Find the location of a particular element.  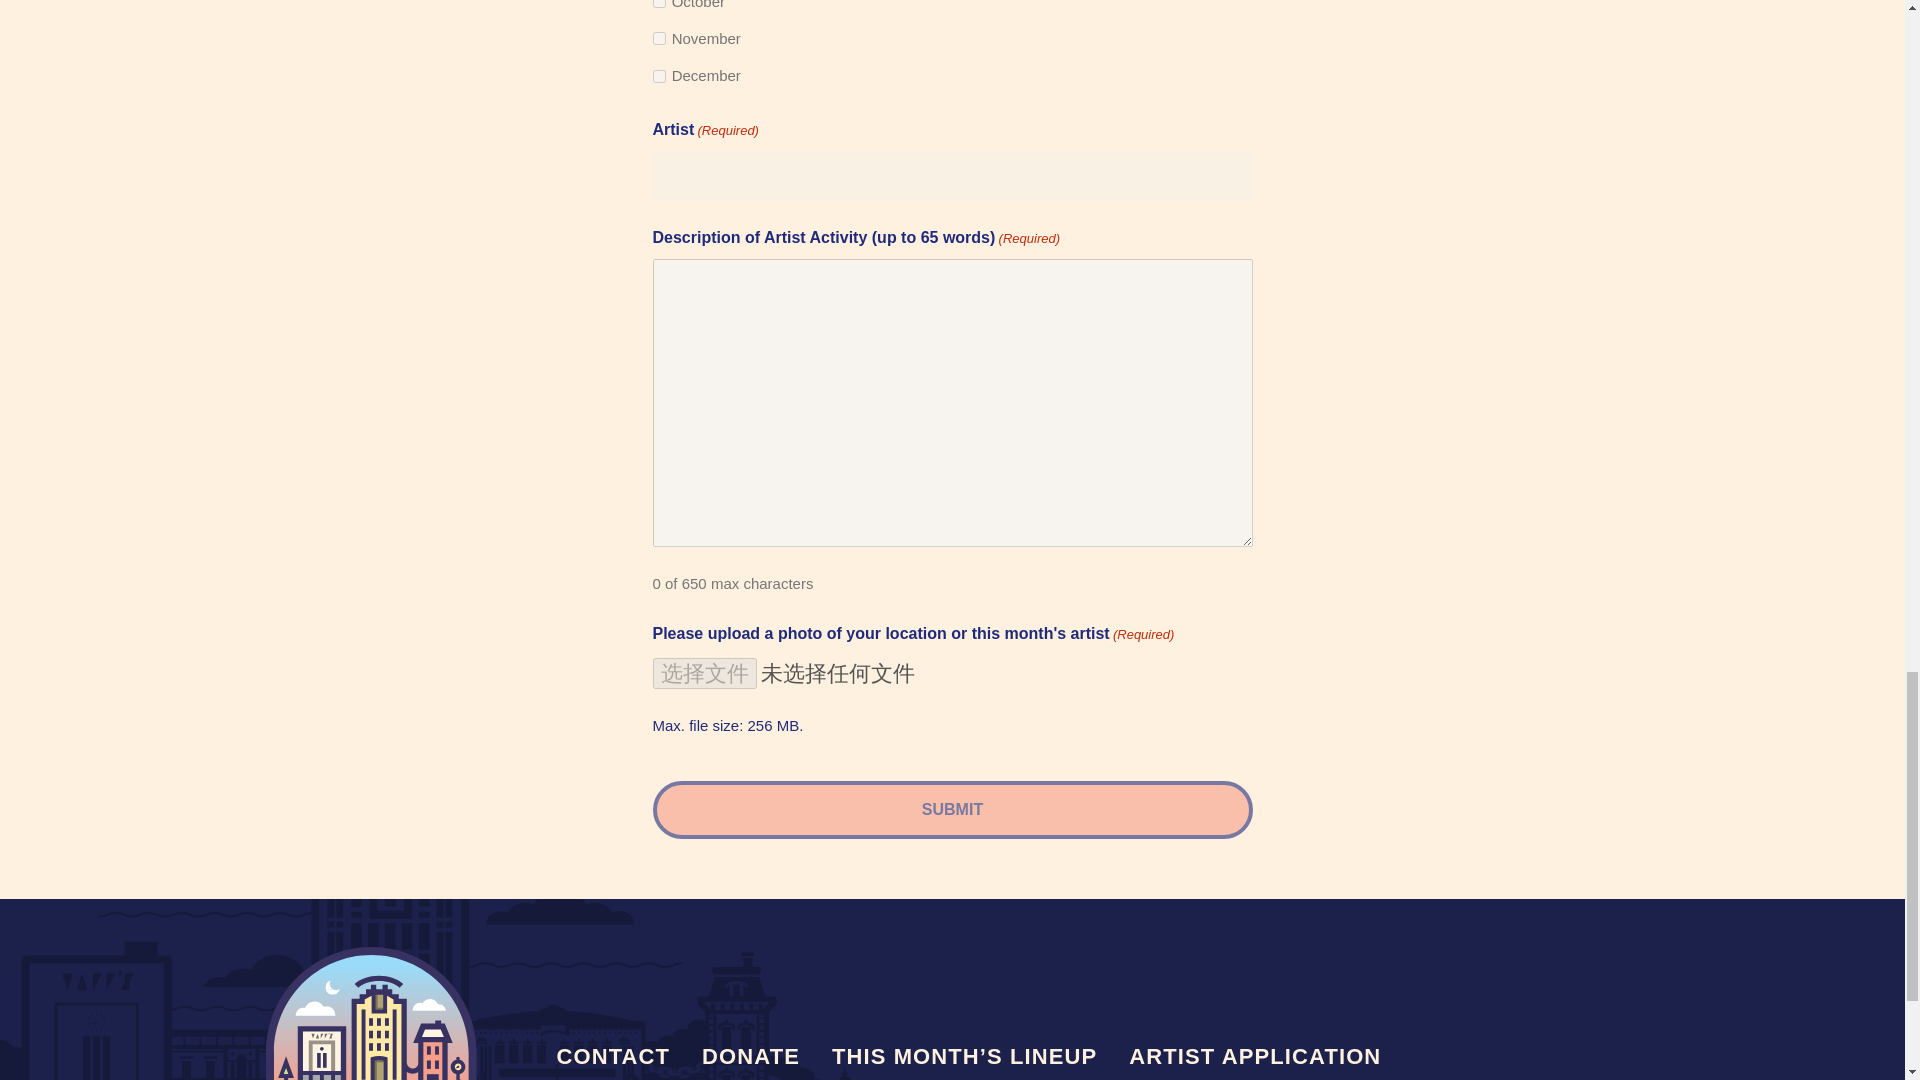

ARTIST APPLICATION is located at coordinates (1255, 1056).